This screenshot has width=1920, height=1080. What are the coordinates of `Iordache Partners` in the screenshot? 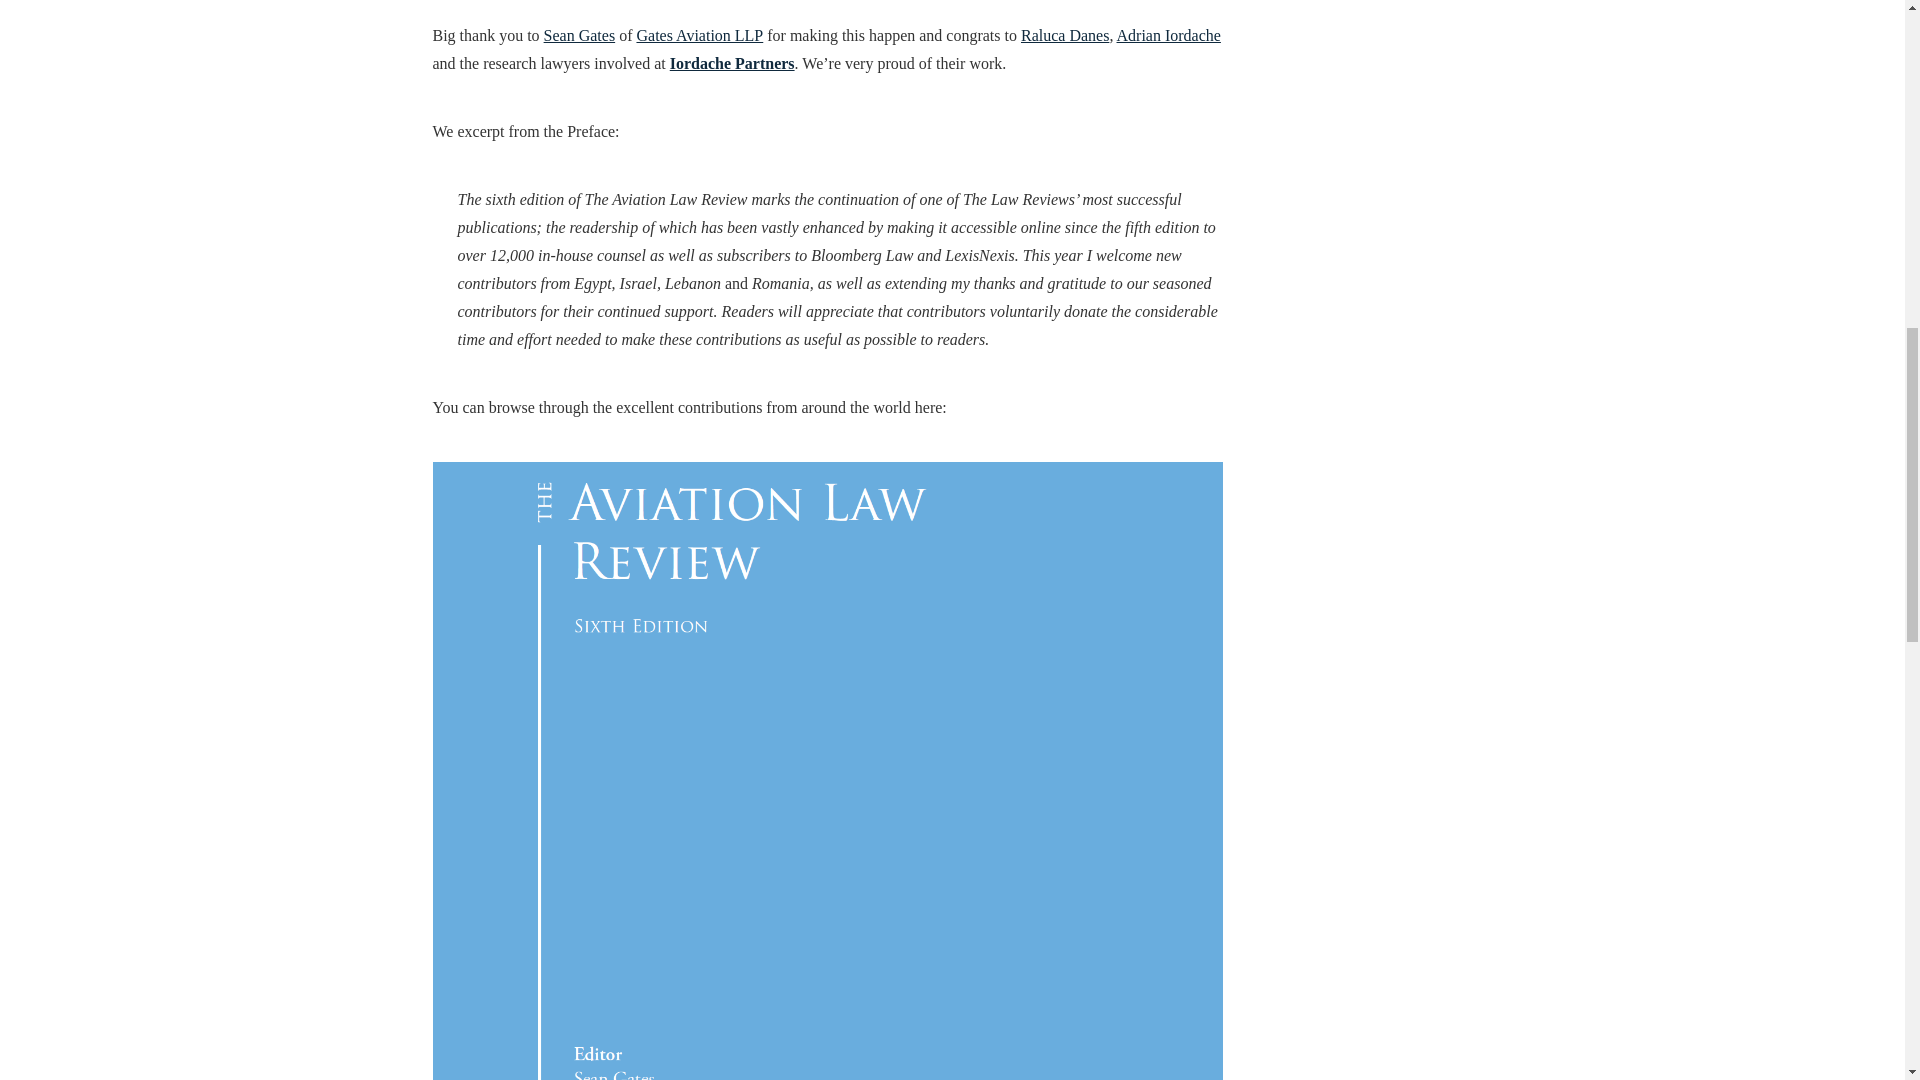 It's located at (732, 64).